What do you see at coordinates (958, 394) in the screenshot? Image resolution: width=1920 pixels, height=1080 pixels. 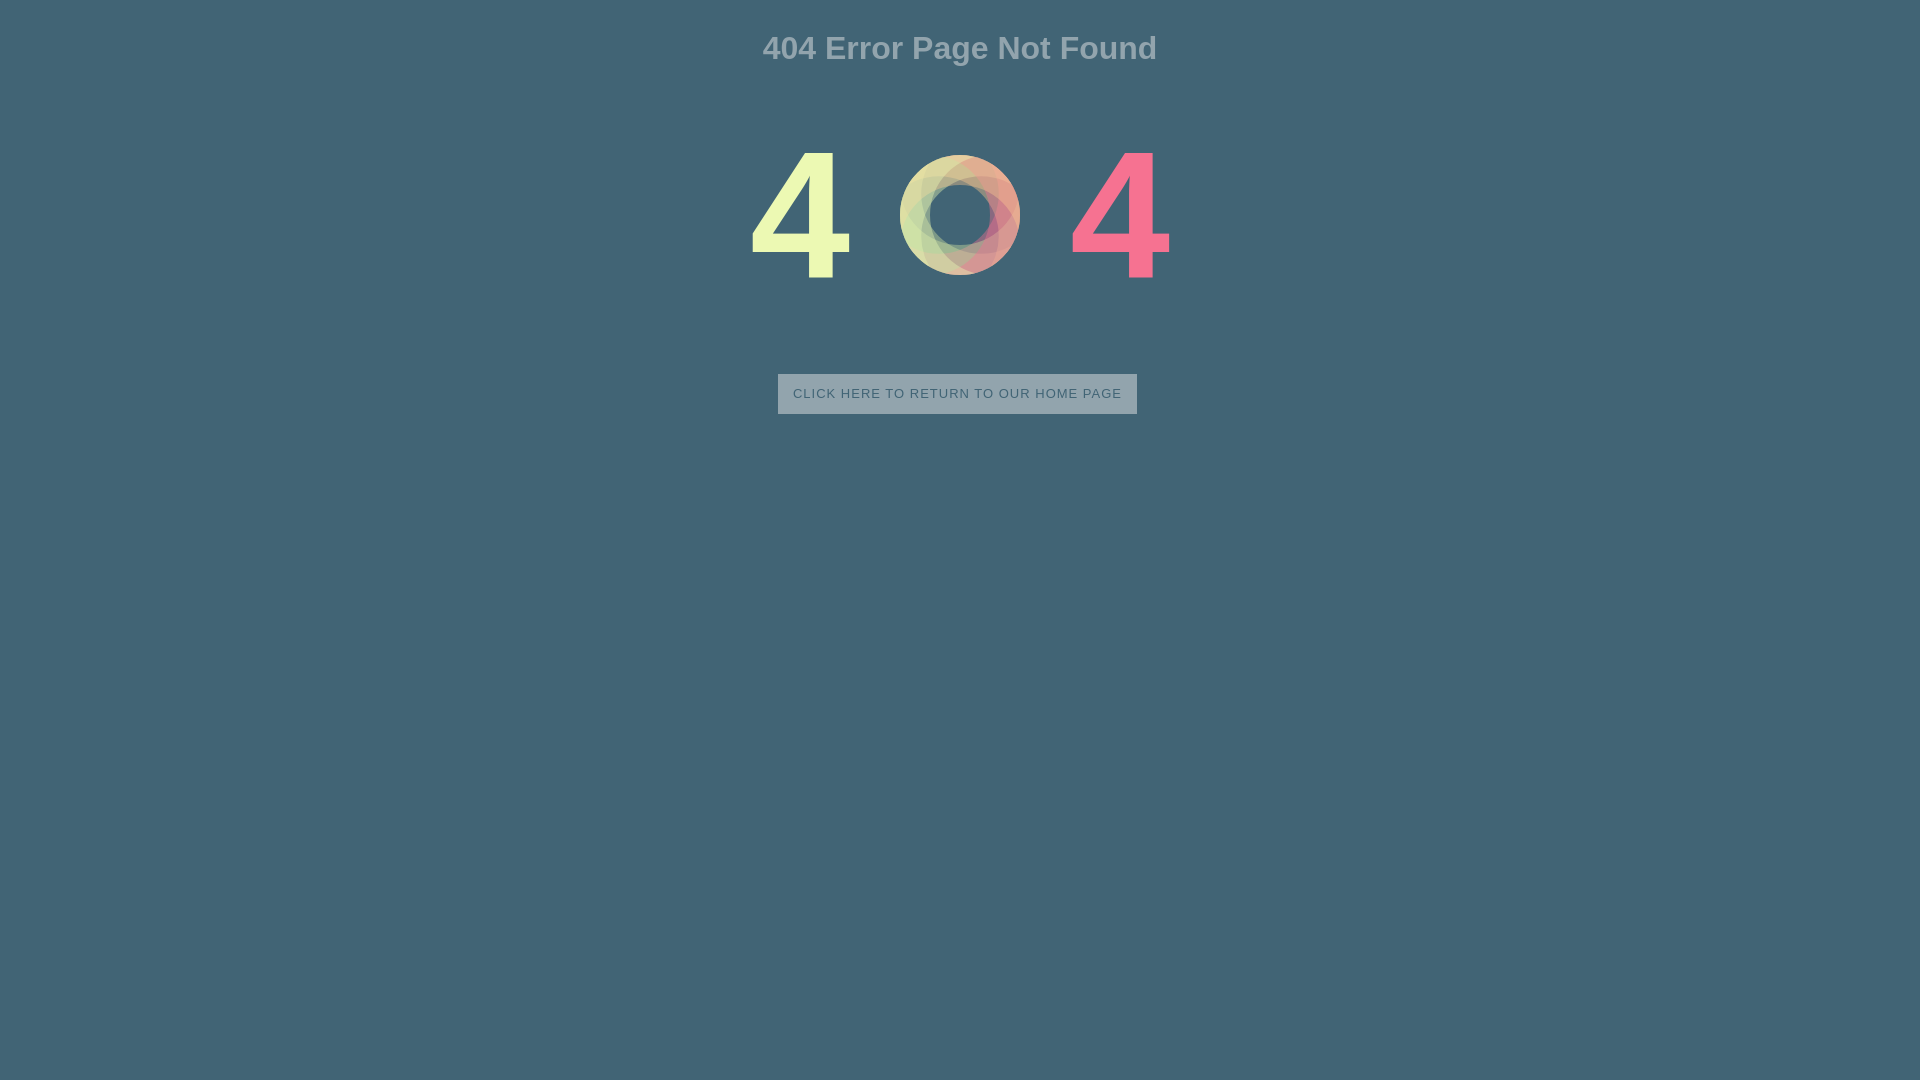 I see `CLICK HERE TO RETURN TO OUR HOME PAGE` at bounding box center [958, 394].